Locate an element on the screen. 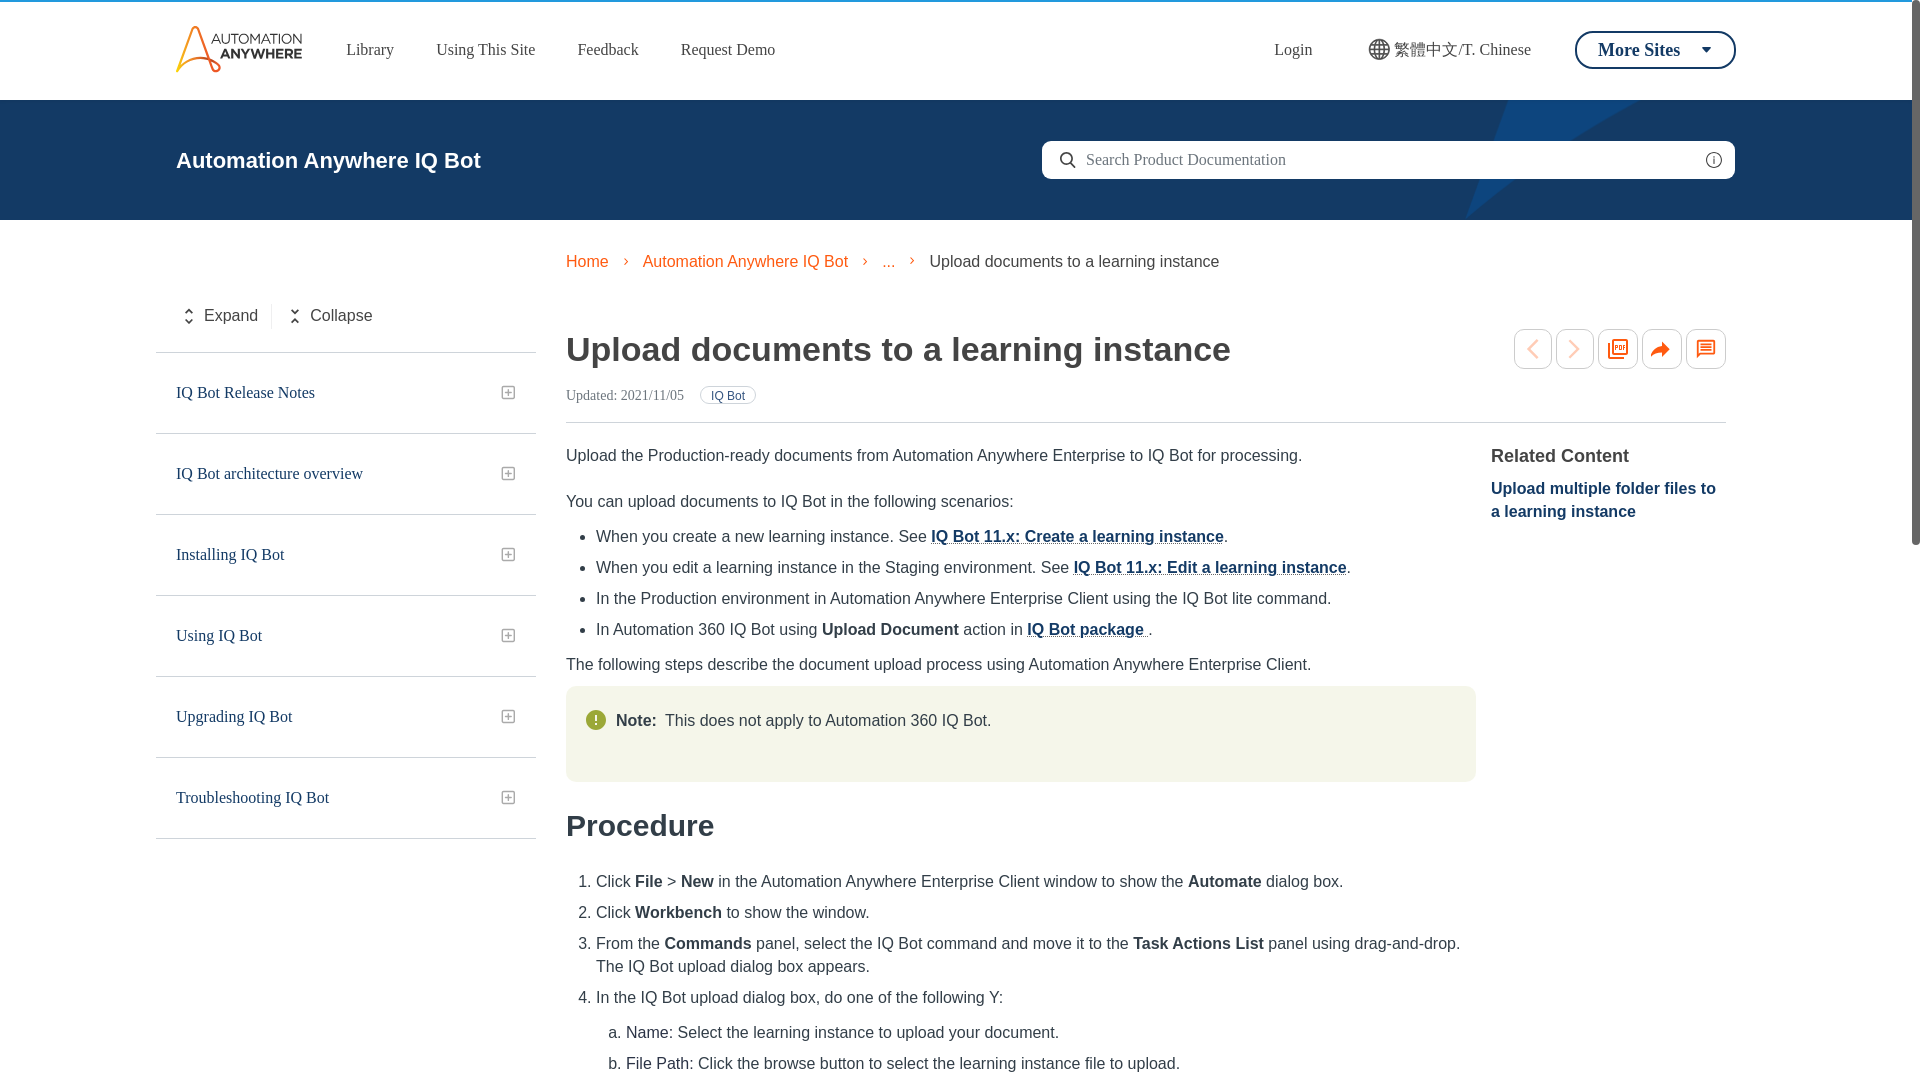  Login is located at coordinates (1292, 50).